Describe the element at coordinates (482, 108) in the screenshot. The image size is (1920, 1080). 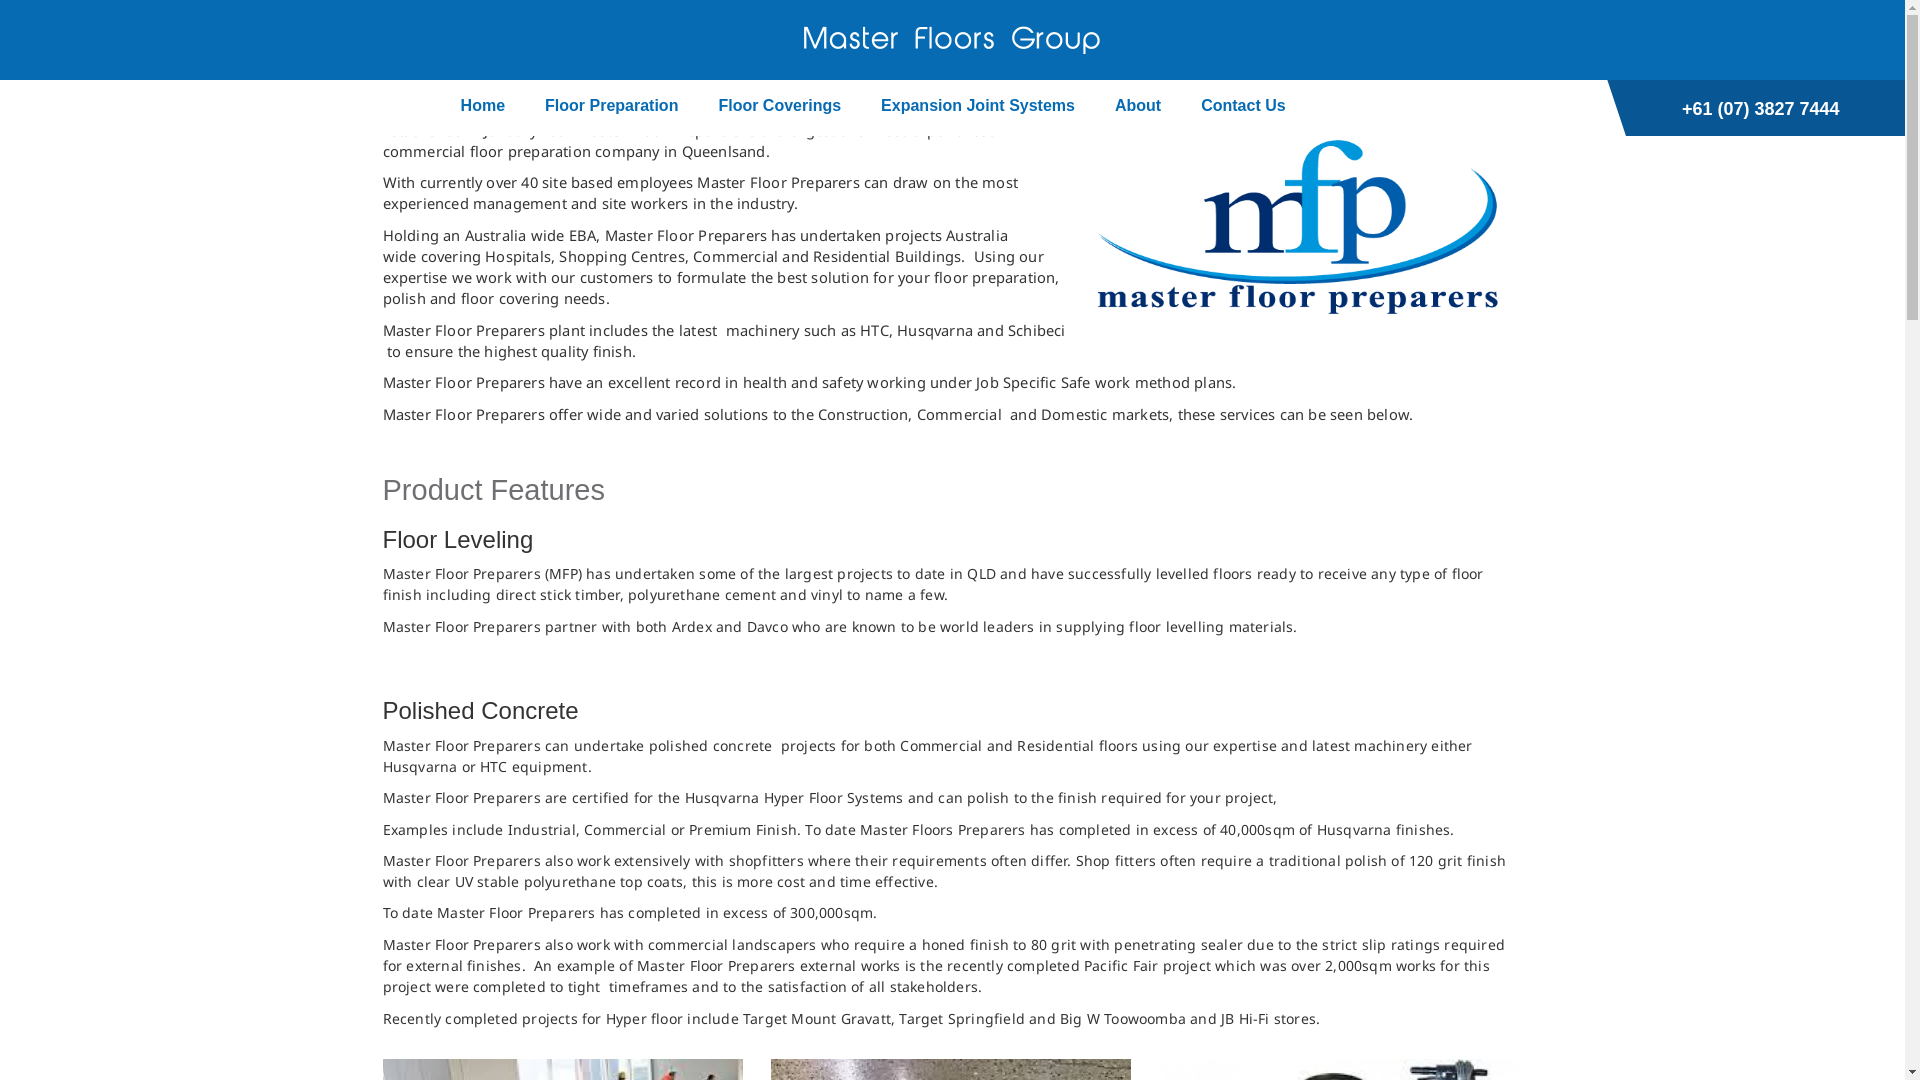
I see `Home` at that location.